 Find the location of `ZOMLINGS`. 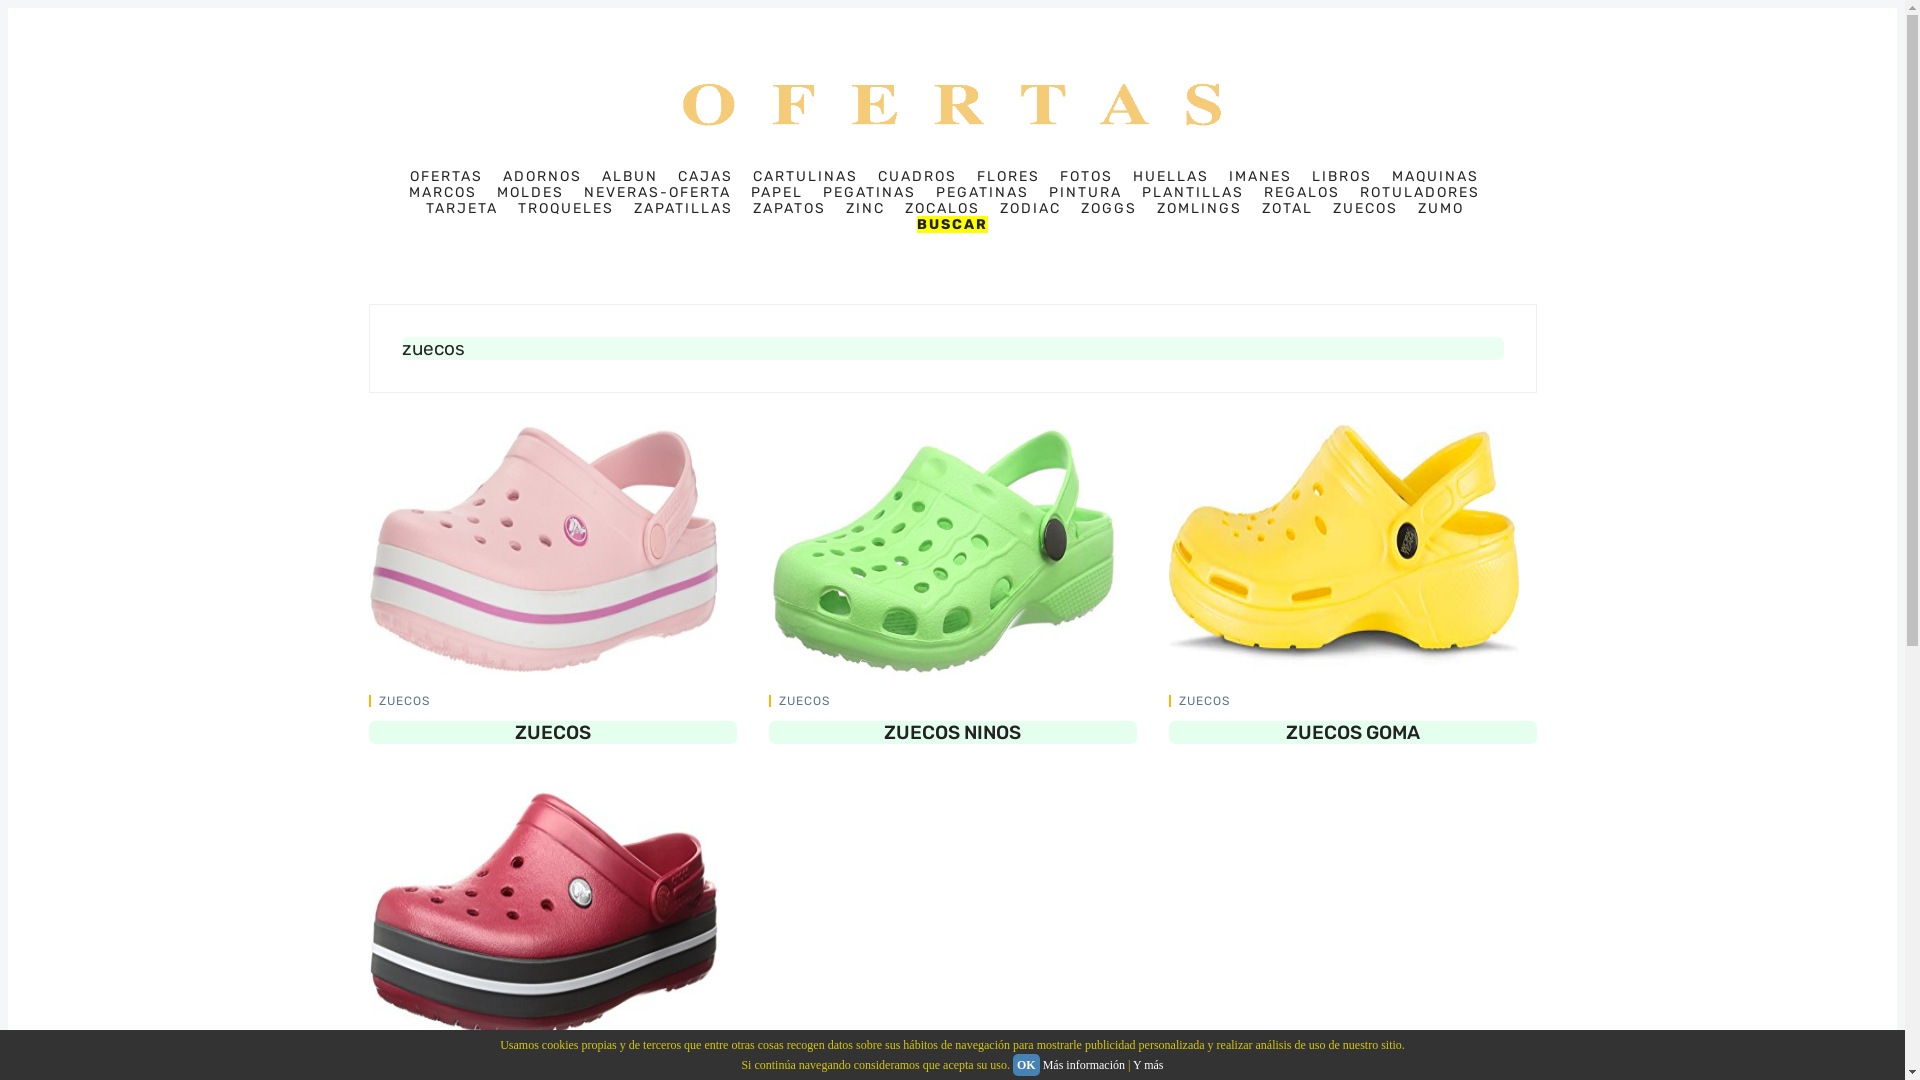

ZOMLINGS is located at coordinates (1198, 209).